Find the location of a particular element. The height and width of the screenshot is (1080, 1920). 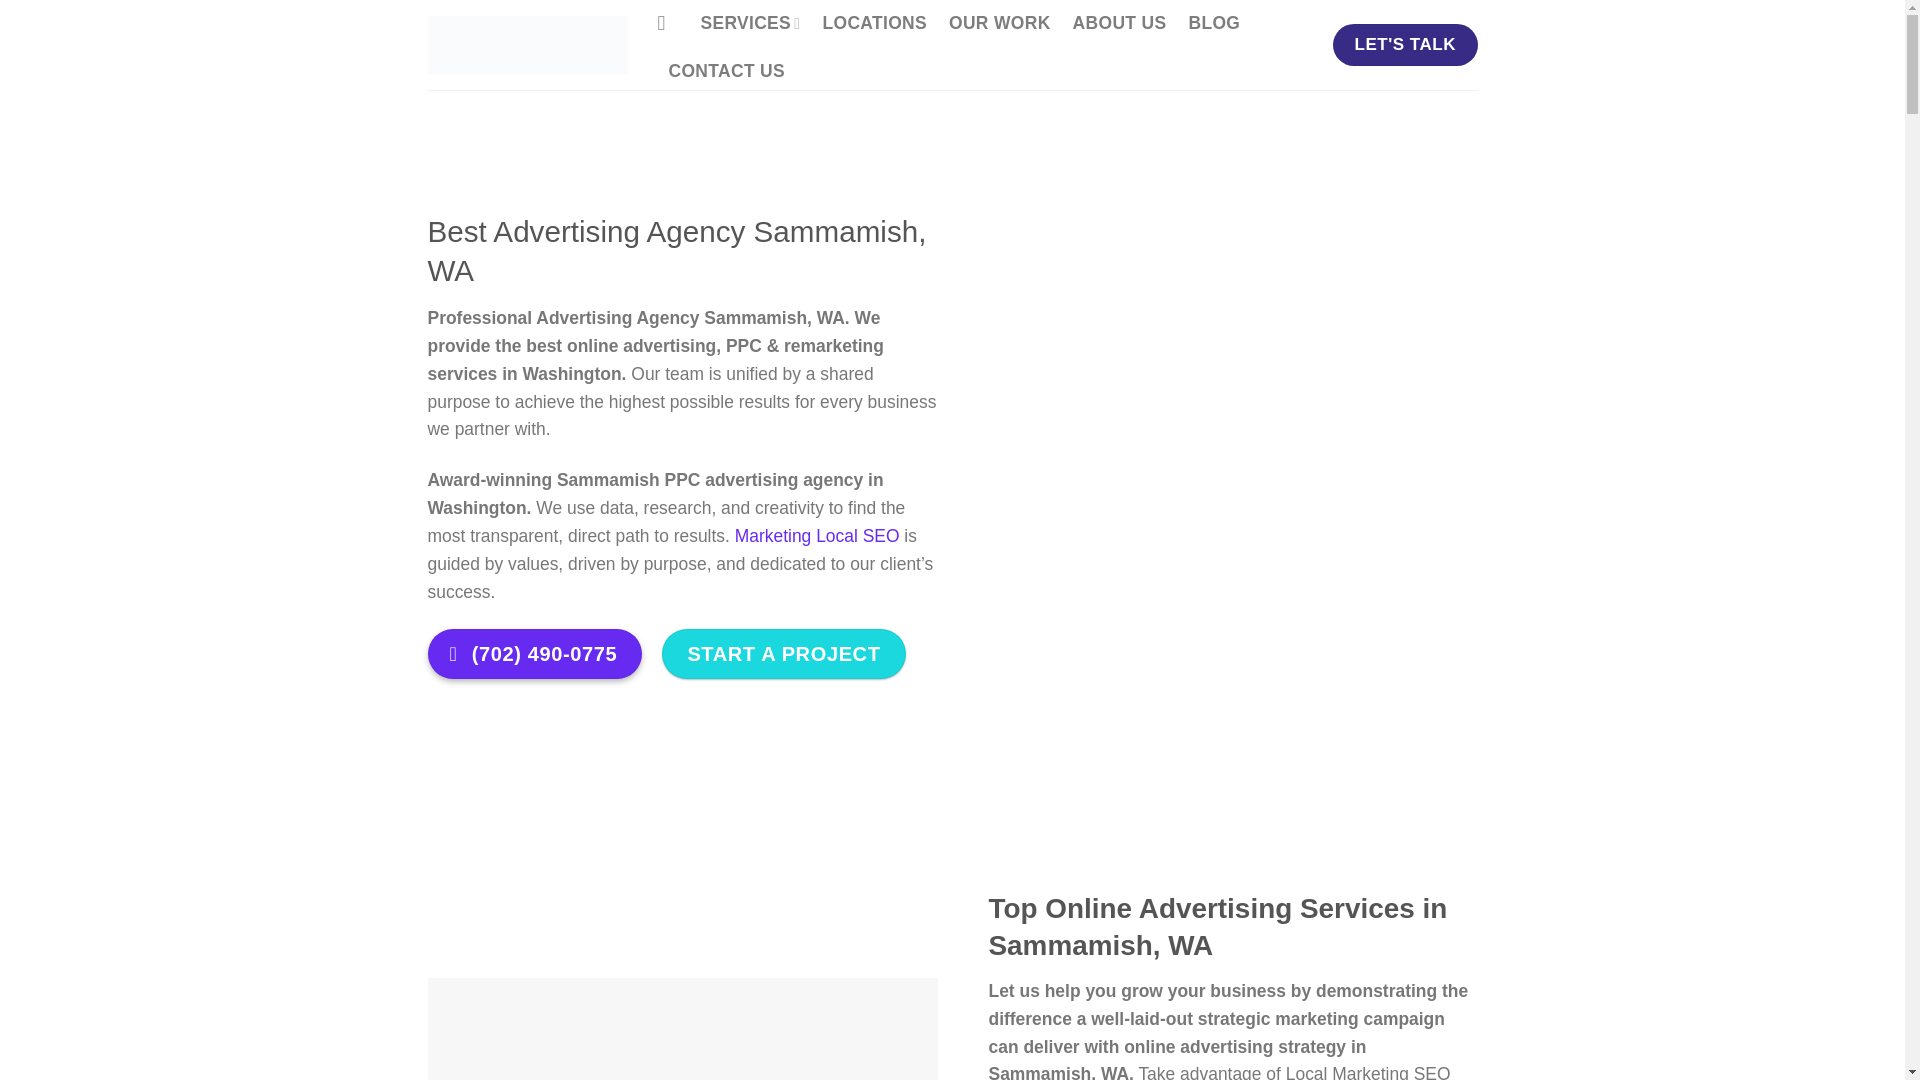

Marketing Local SEO is located at coordinates (818, 536).